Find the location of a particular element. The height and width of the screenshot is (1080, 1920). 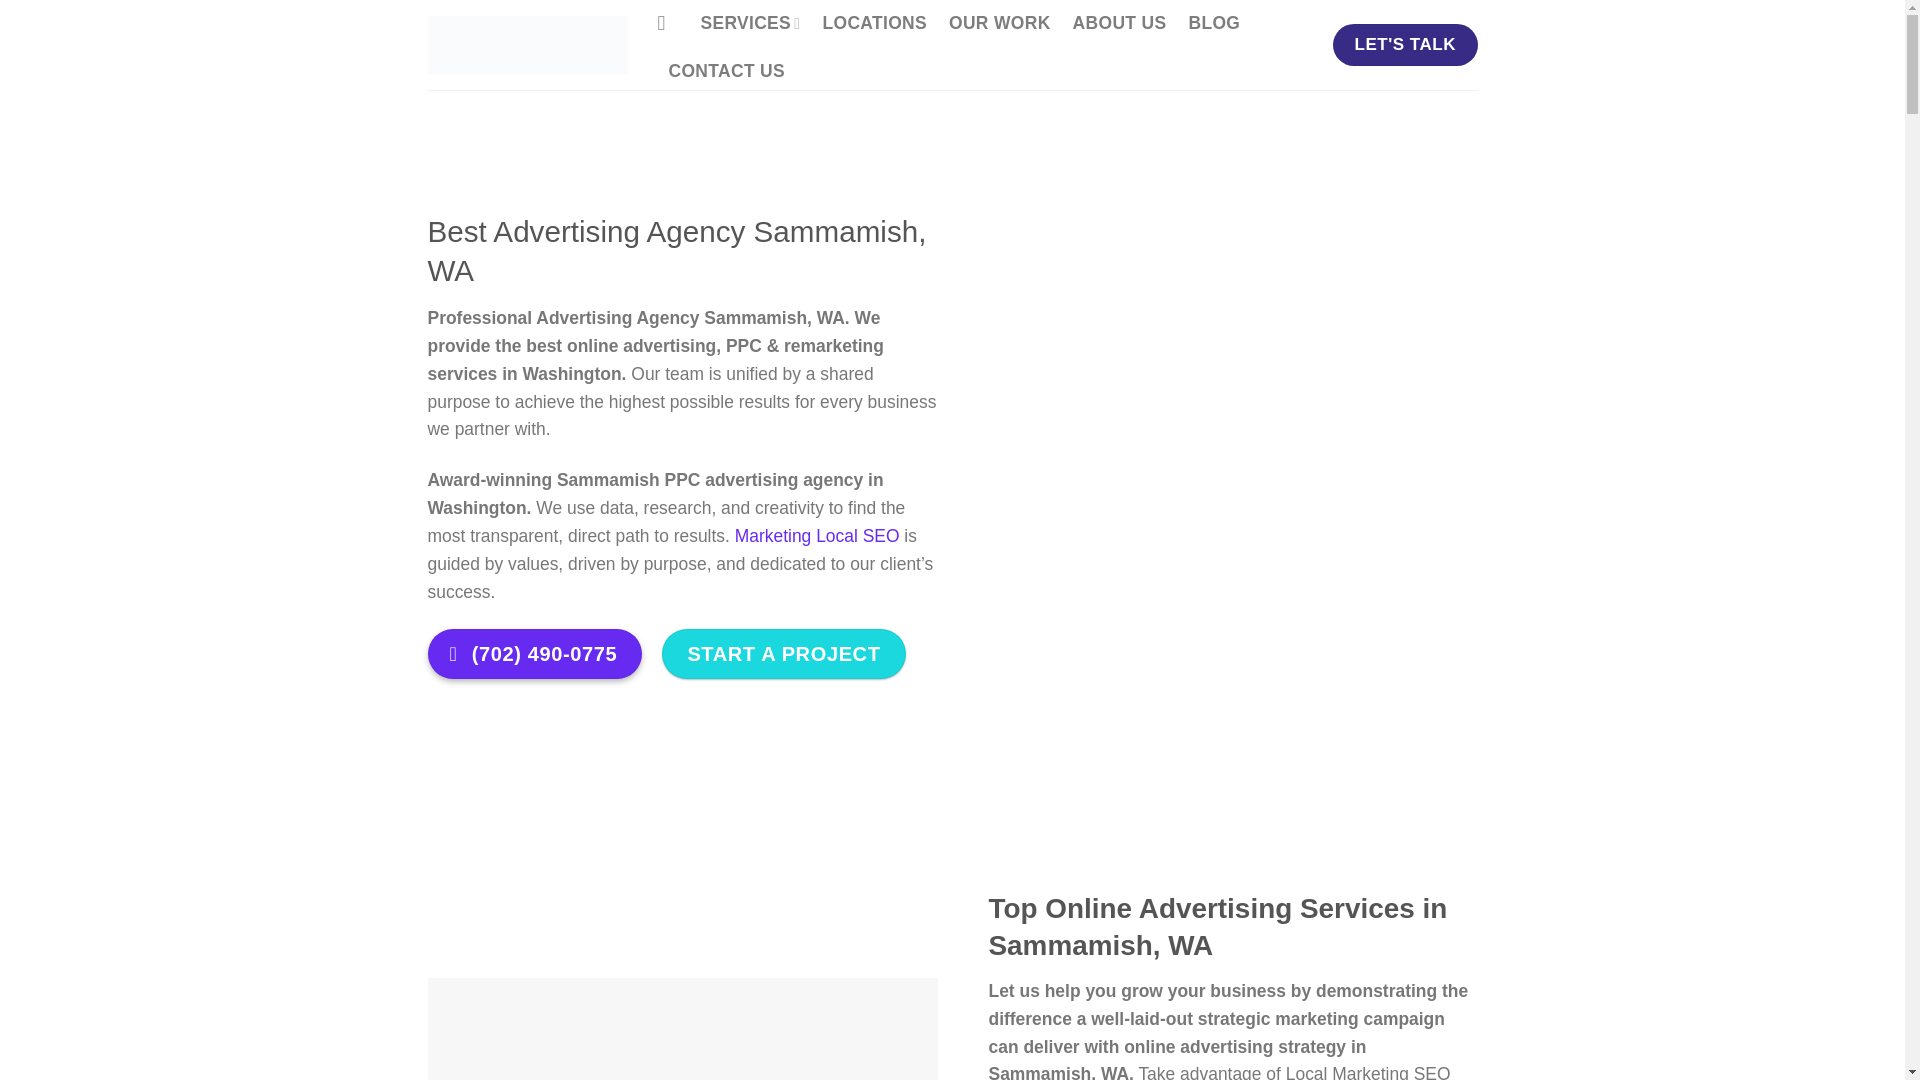

Marketing Local SEO is located at coordinates (818, 536).